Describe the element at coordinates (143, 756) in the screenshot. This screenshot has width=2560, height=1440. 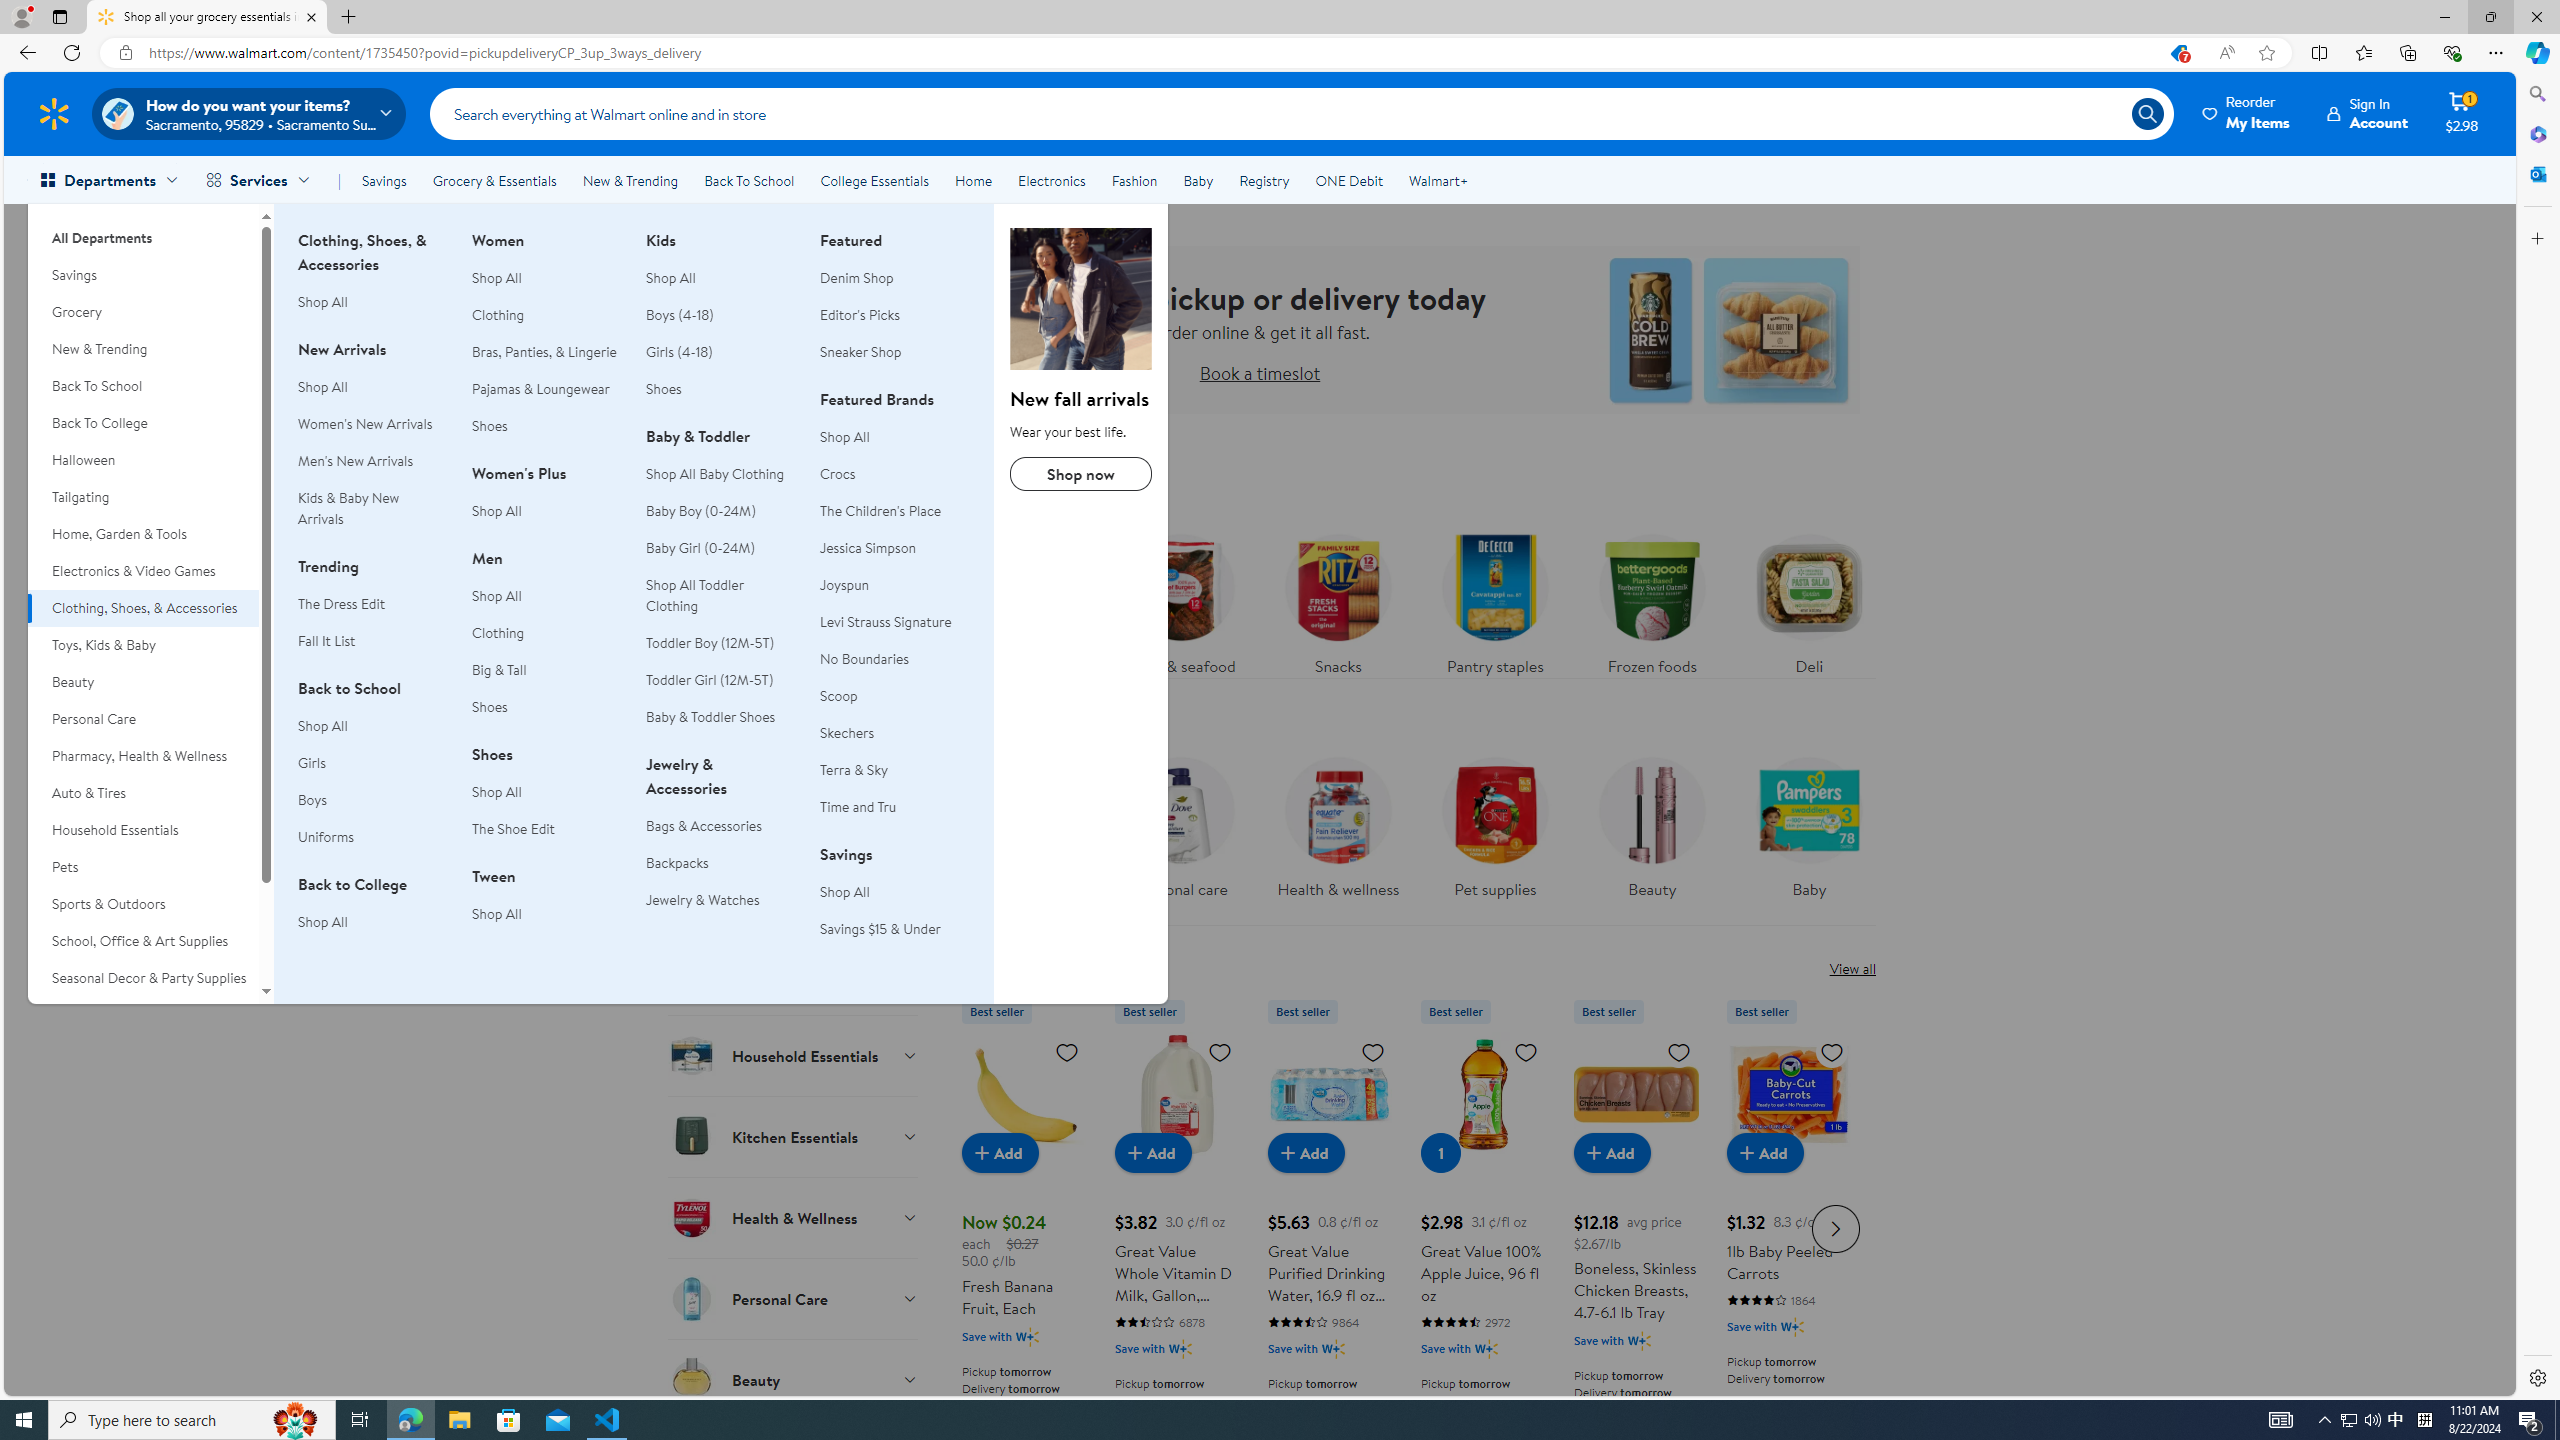
I see `Pharmacy, Health & Wellness` at that location.